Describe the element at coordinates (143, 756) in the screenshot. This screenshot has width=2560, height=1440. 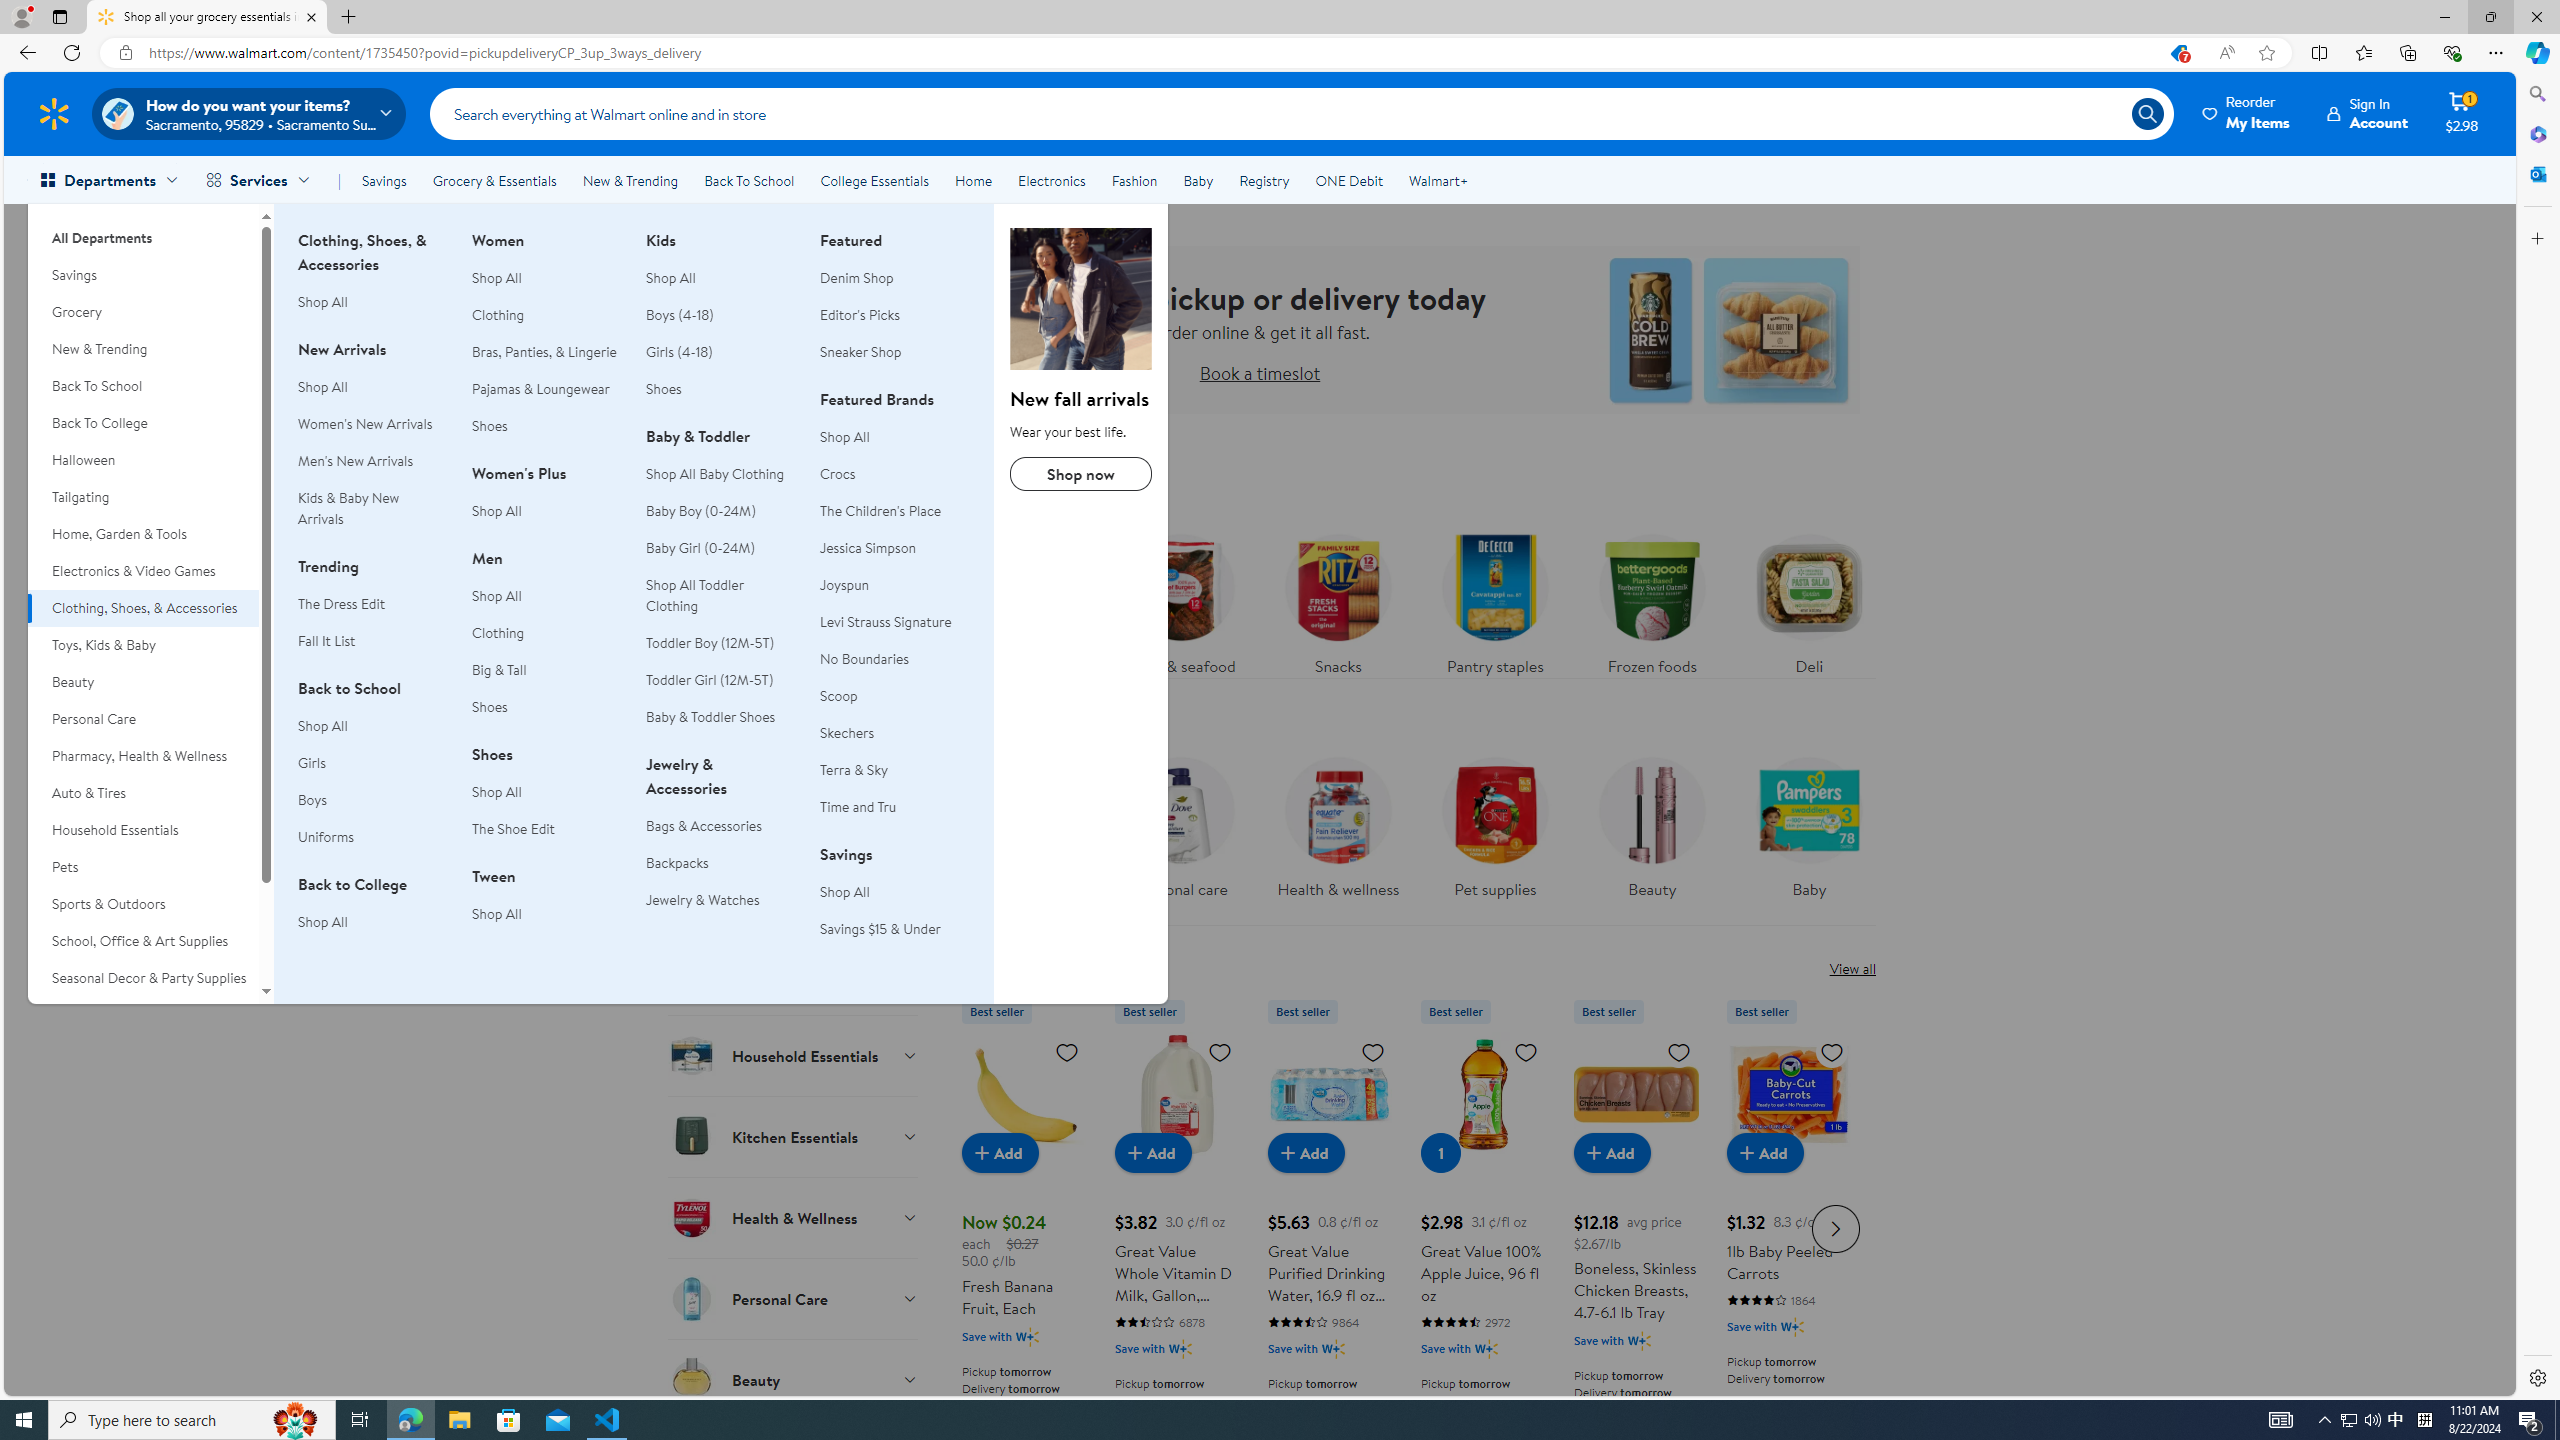
I see `Pharmacy, Health & Wellness` at that location.